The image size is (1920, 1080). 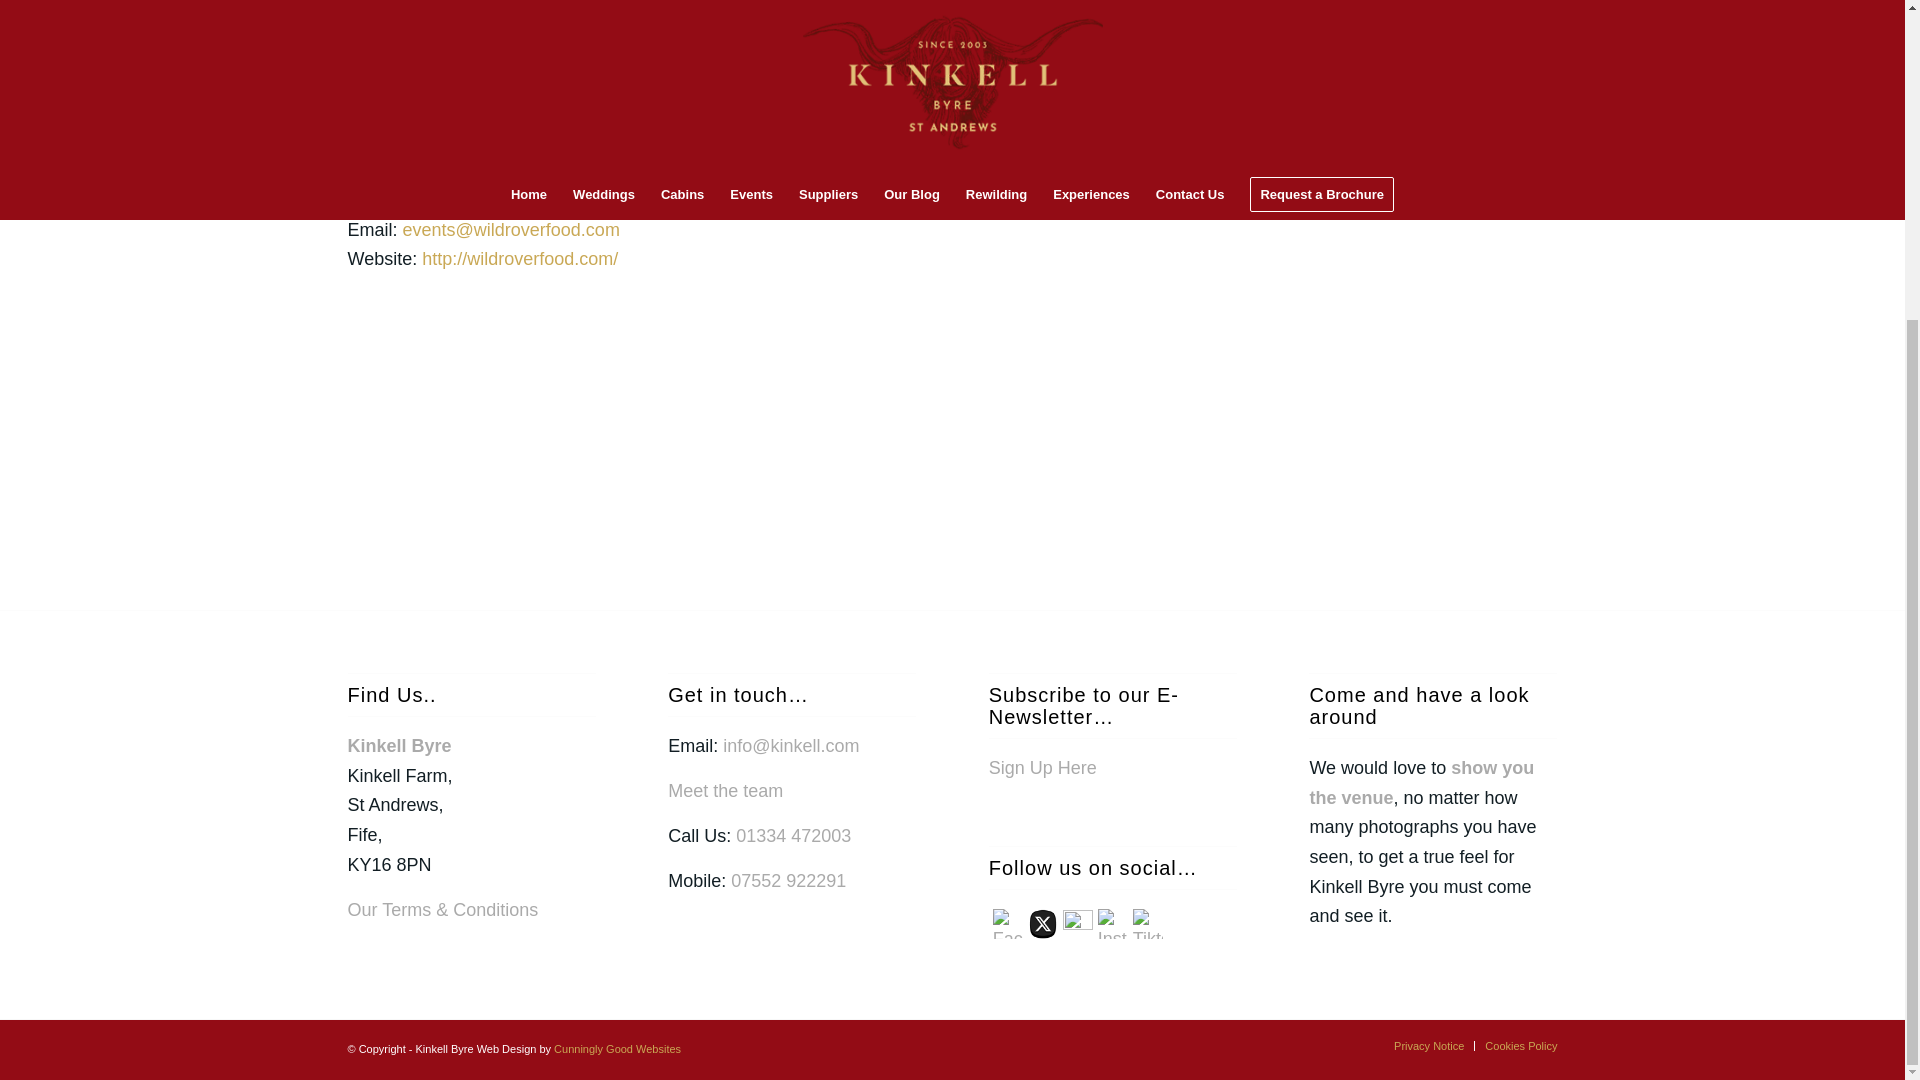 What do you see at coordinates (1008, 924) in the screenshot?
I see `Facebook` at bounding box center [1008, 924].